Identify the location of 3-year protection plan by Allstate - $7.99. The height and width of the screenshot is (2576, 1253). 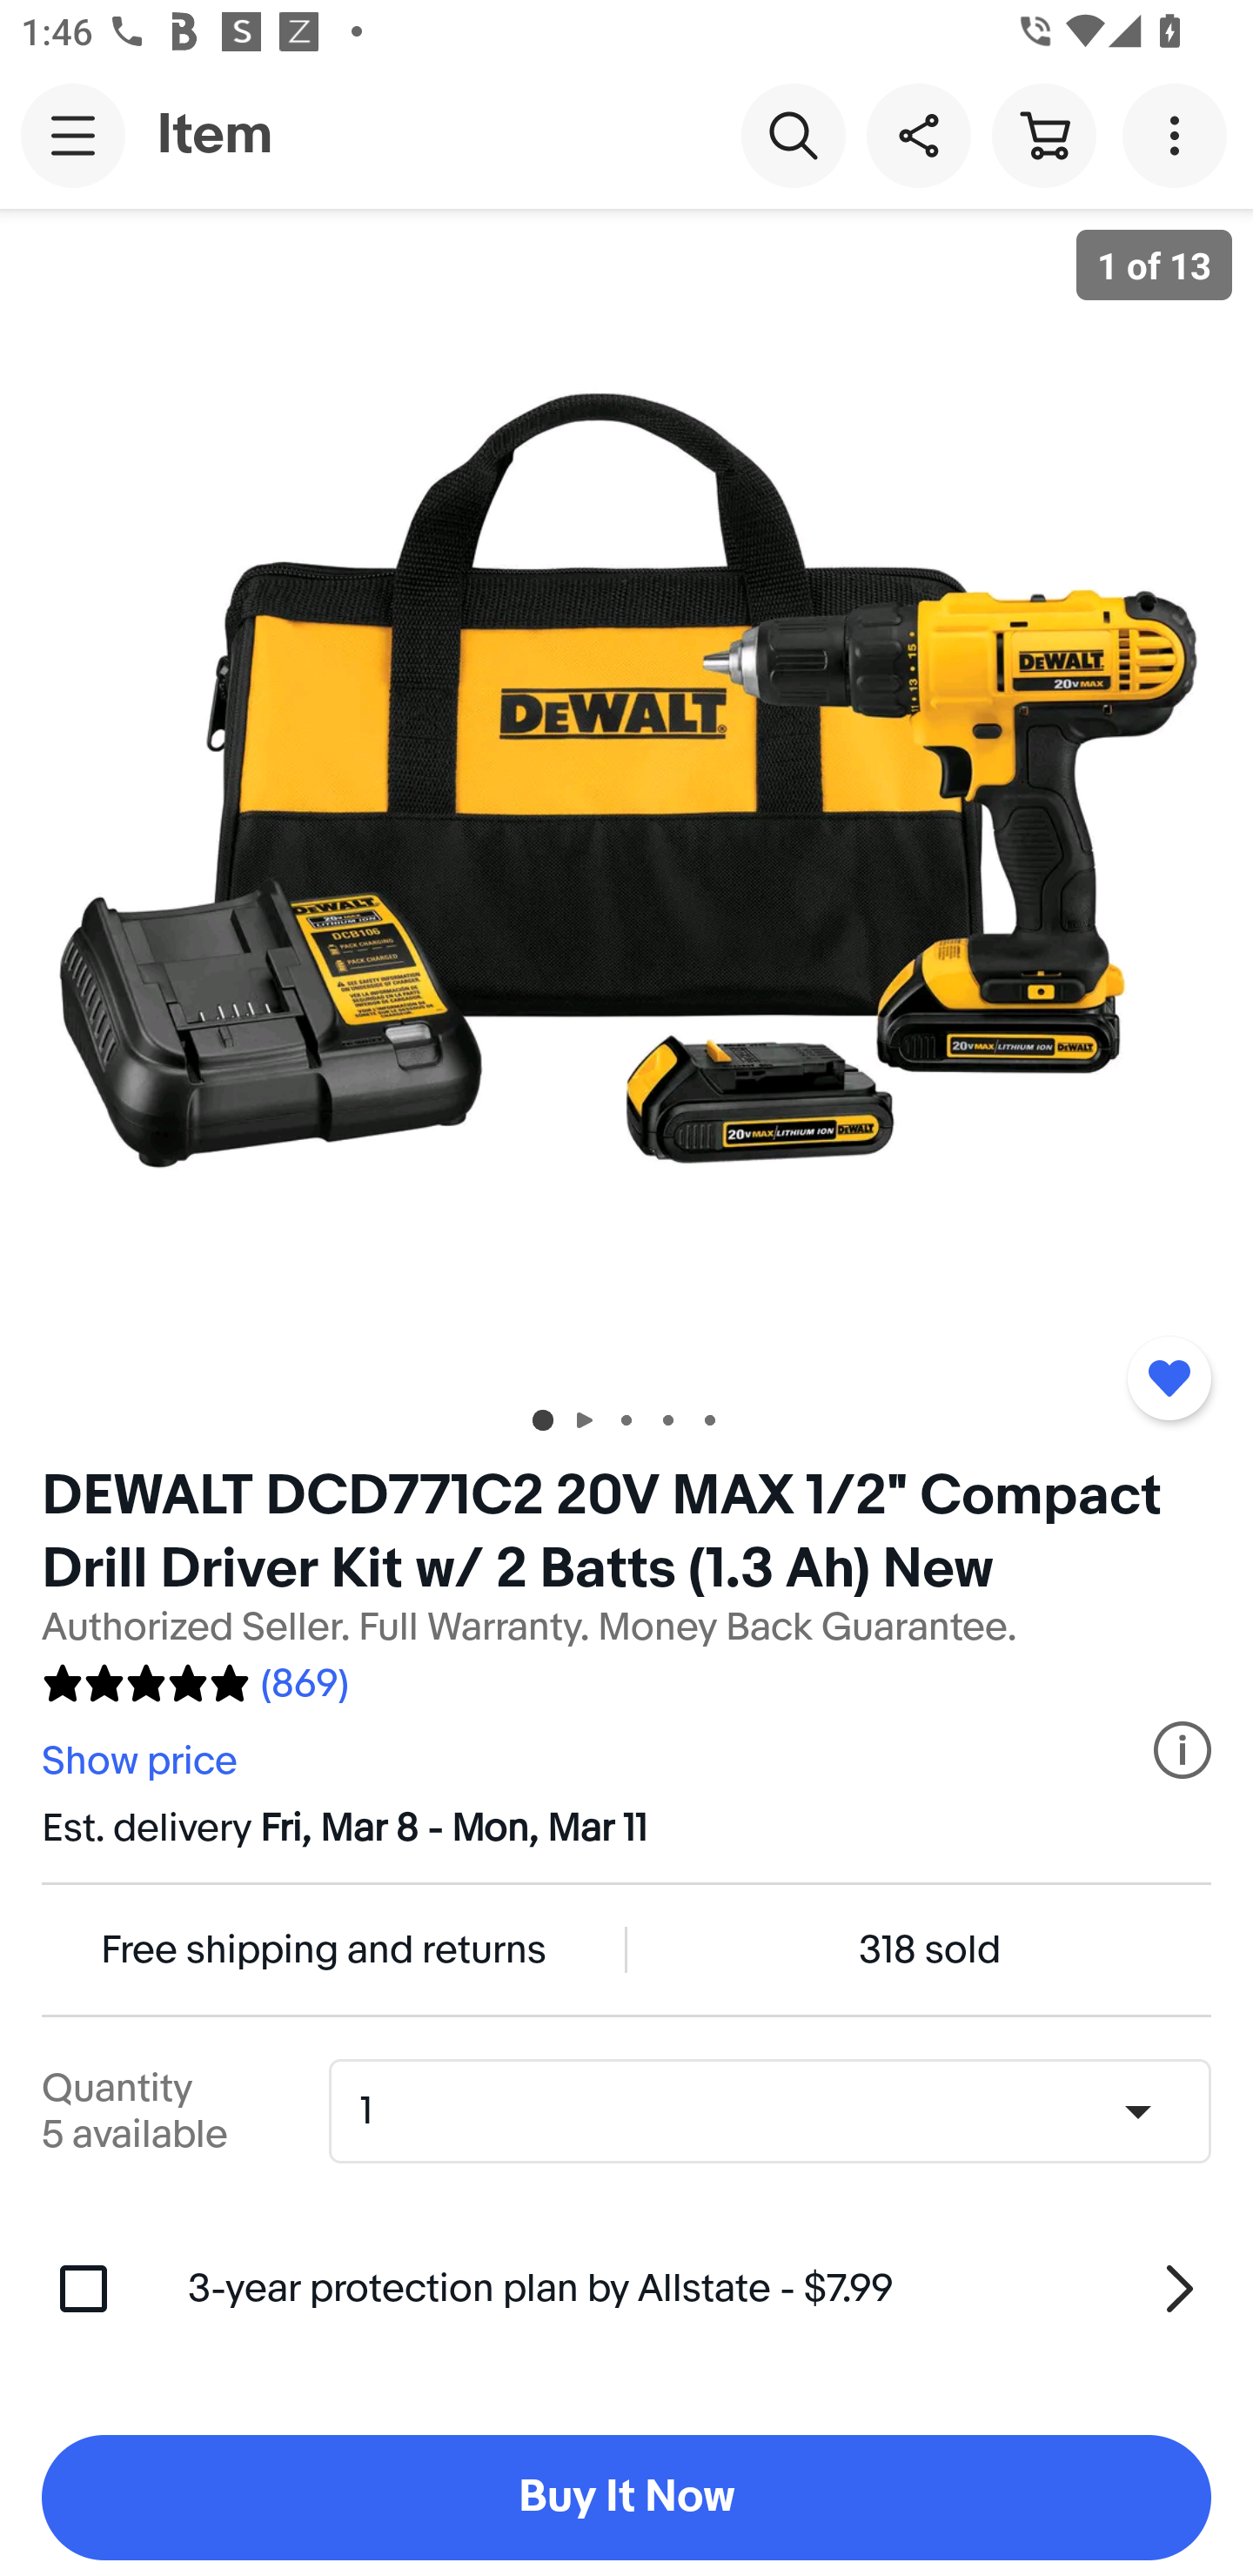
(700, 2288).